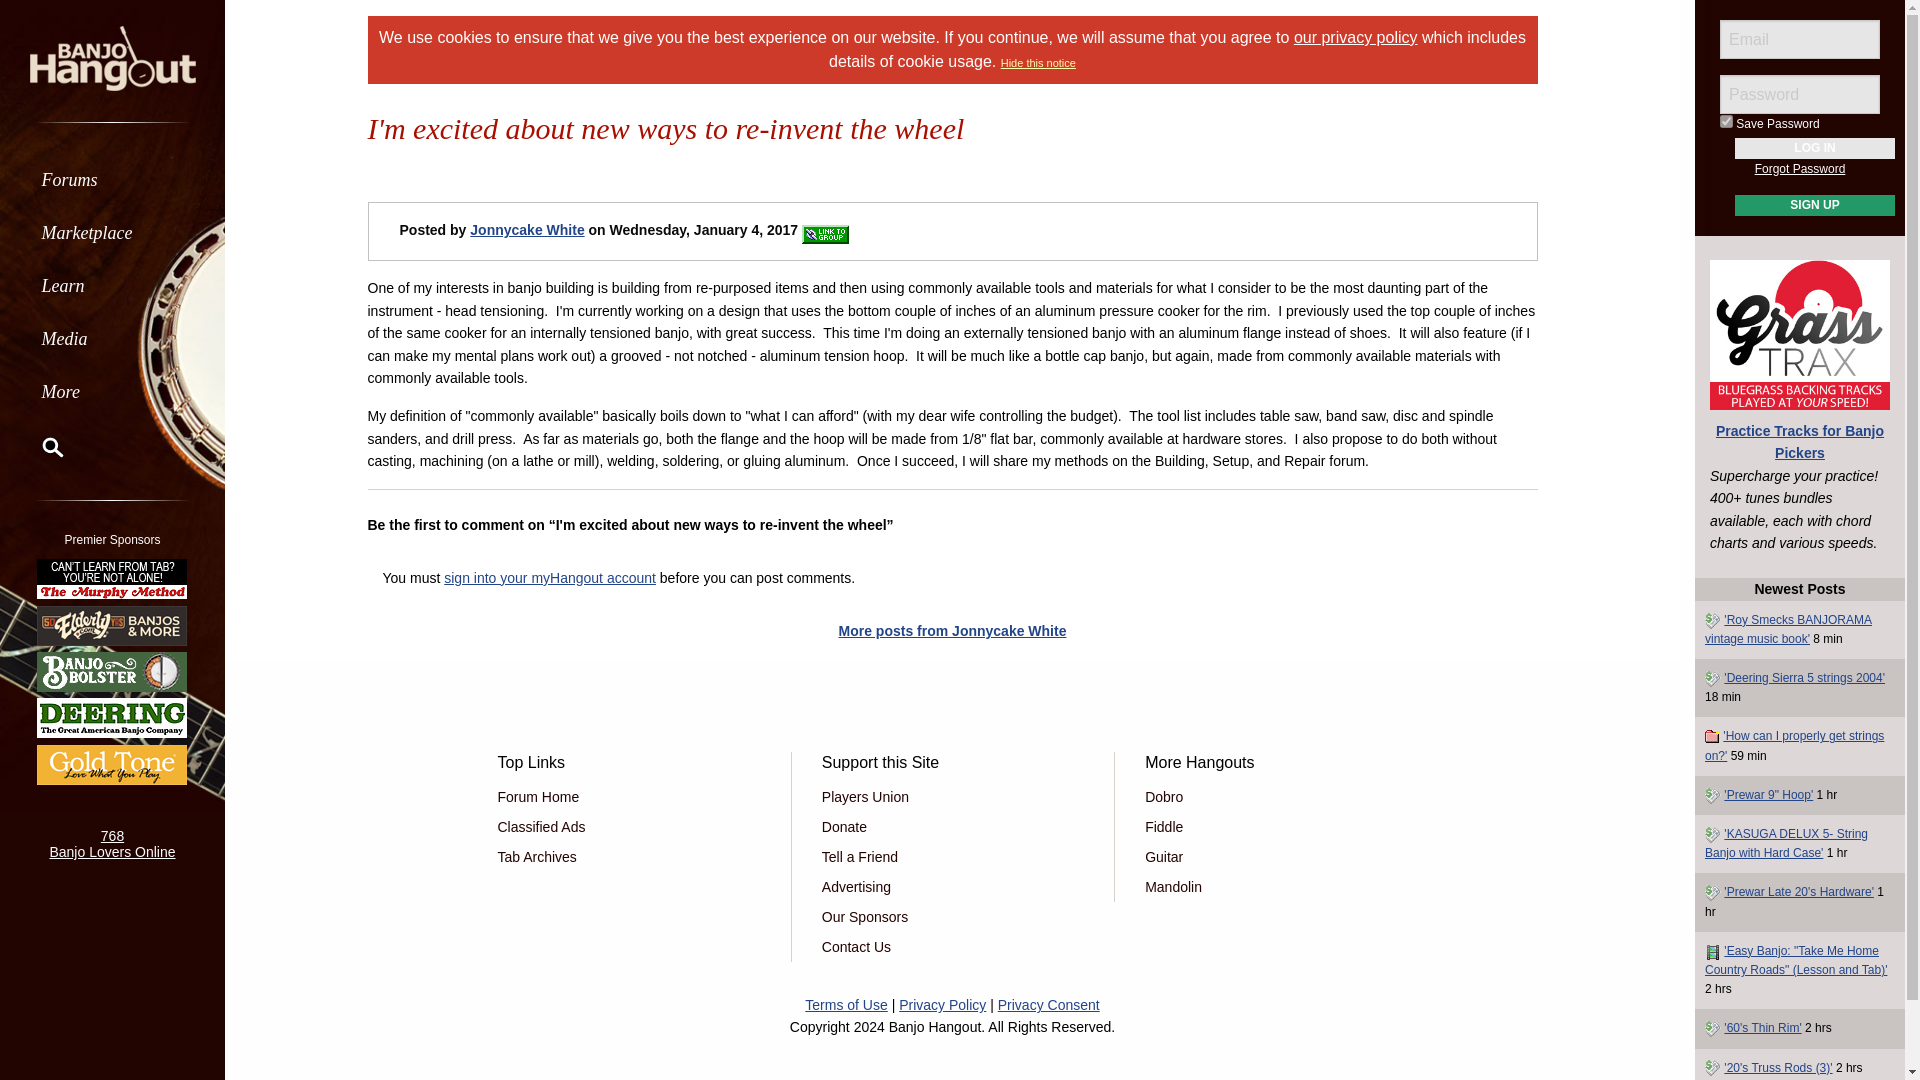 The height and width of the screenshot is (1080, 1920). What do you see at coordinates (1815, 148) in the screenshot?
I see `Log In` at bounding box center [1815, 148].